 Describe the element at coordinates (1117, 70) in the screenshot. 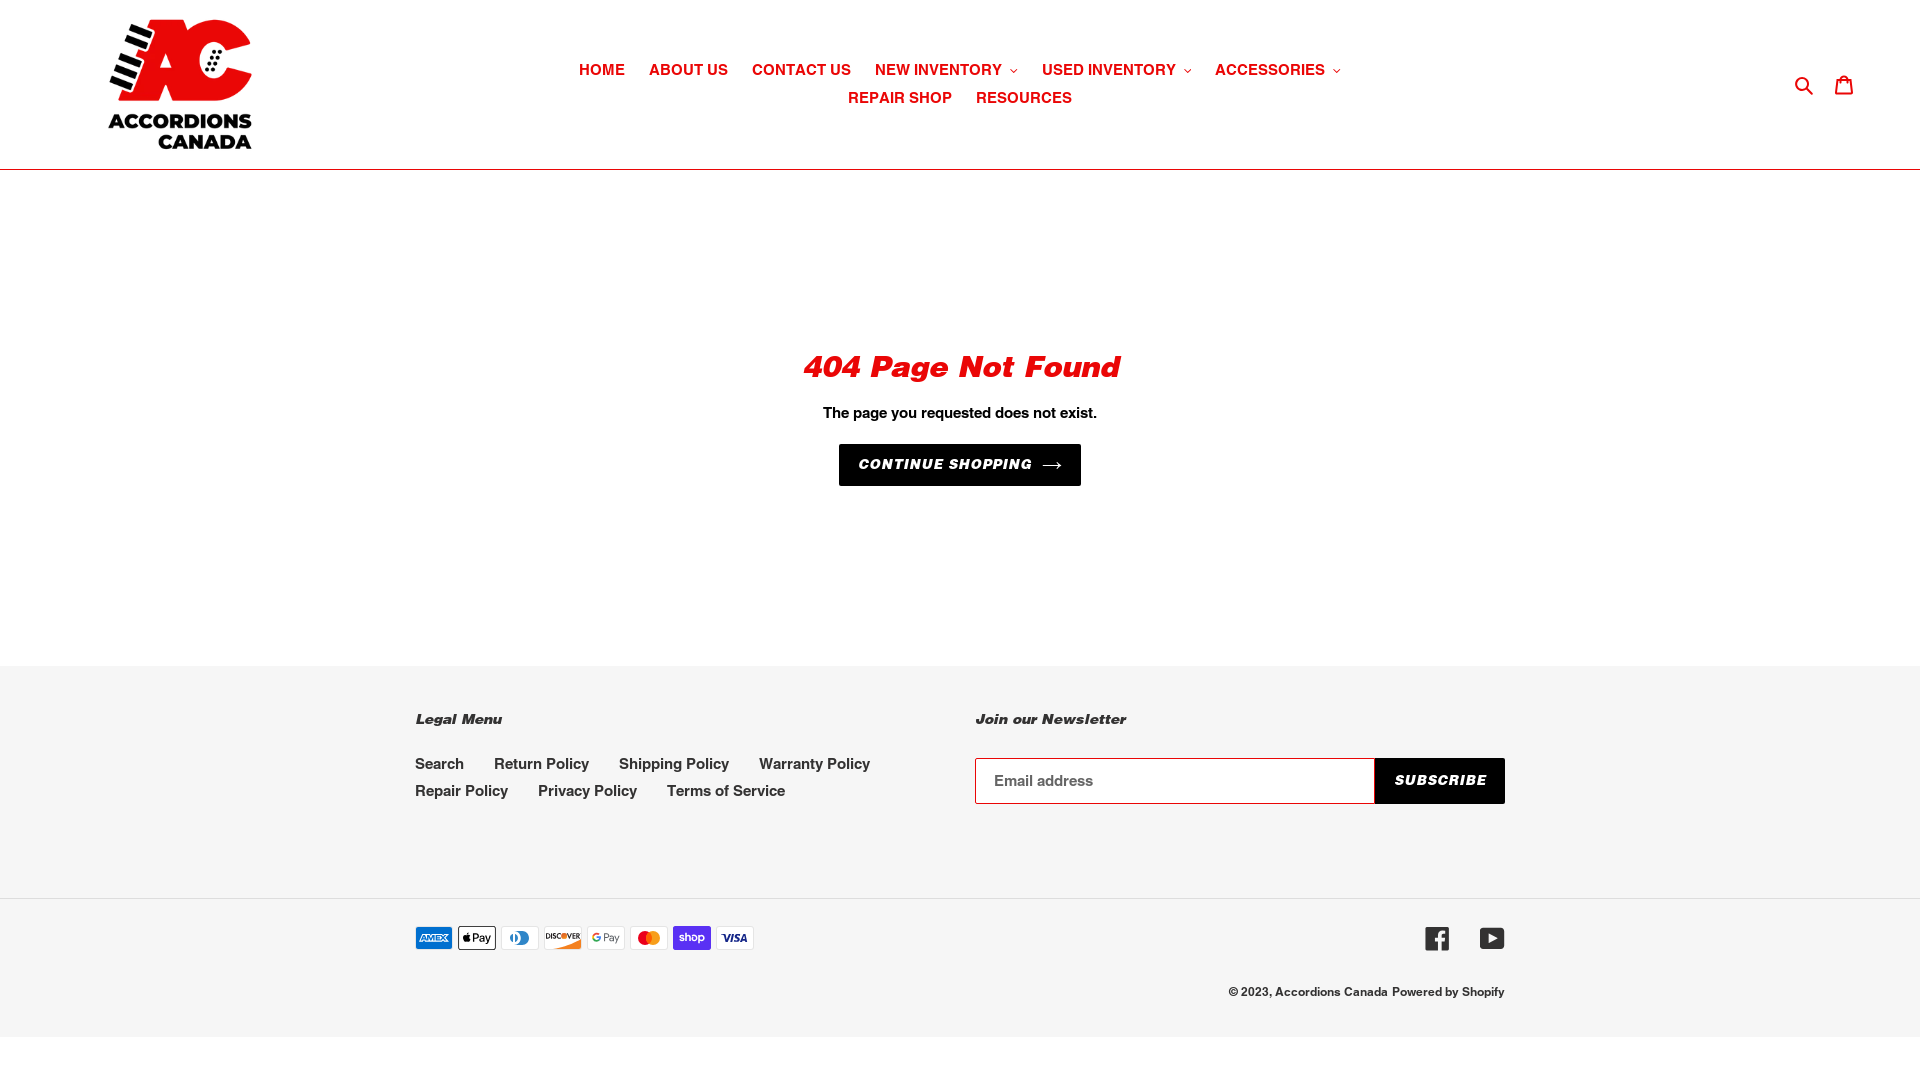

I see `USED INVENTORY` at that location.